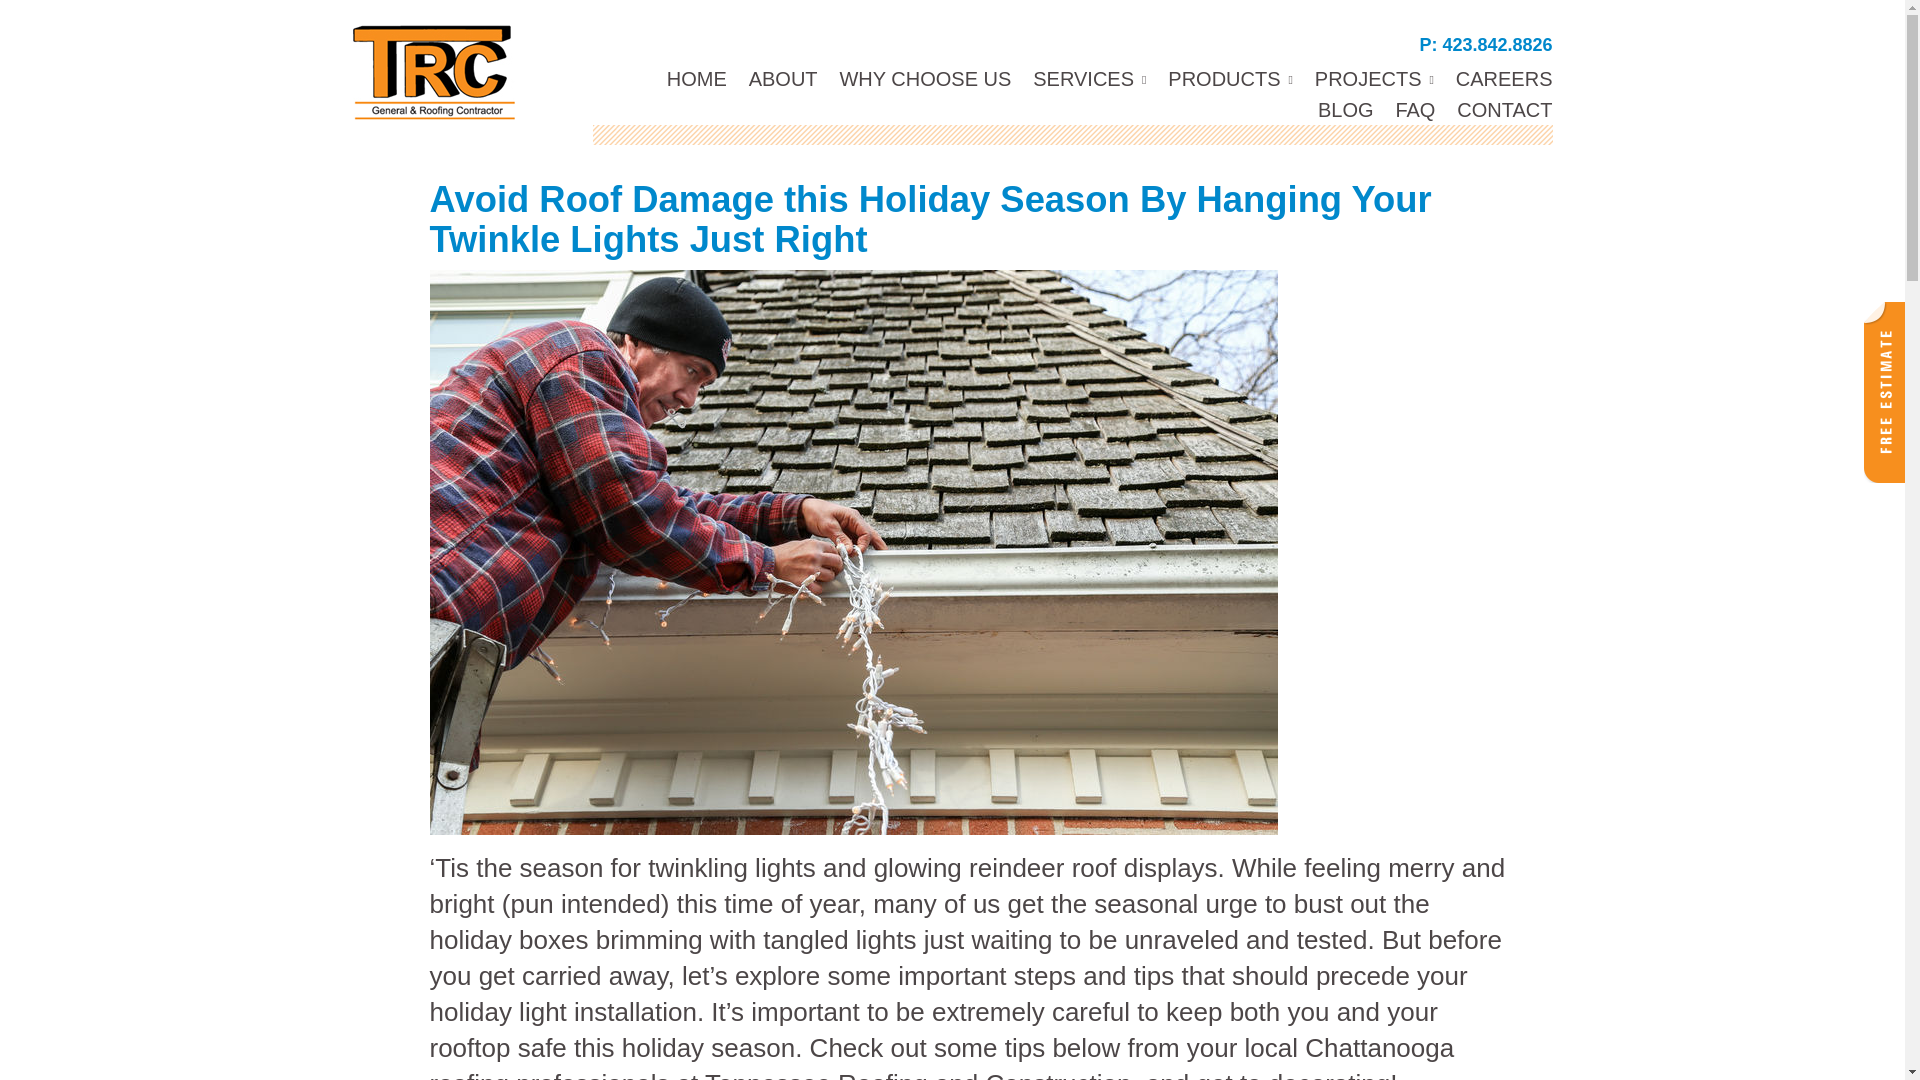  What do you see at coordinates (916, 78) in the screenshot?
I see `Why Choose Us` at bounding box center [916, 78].